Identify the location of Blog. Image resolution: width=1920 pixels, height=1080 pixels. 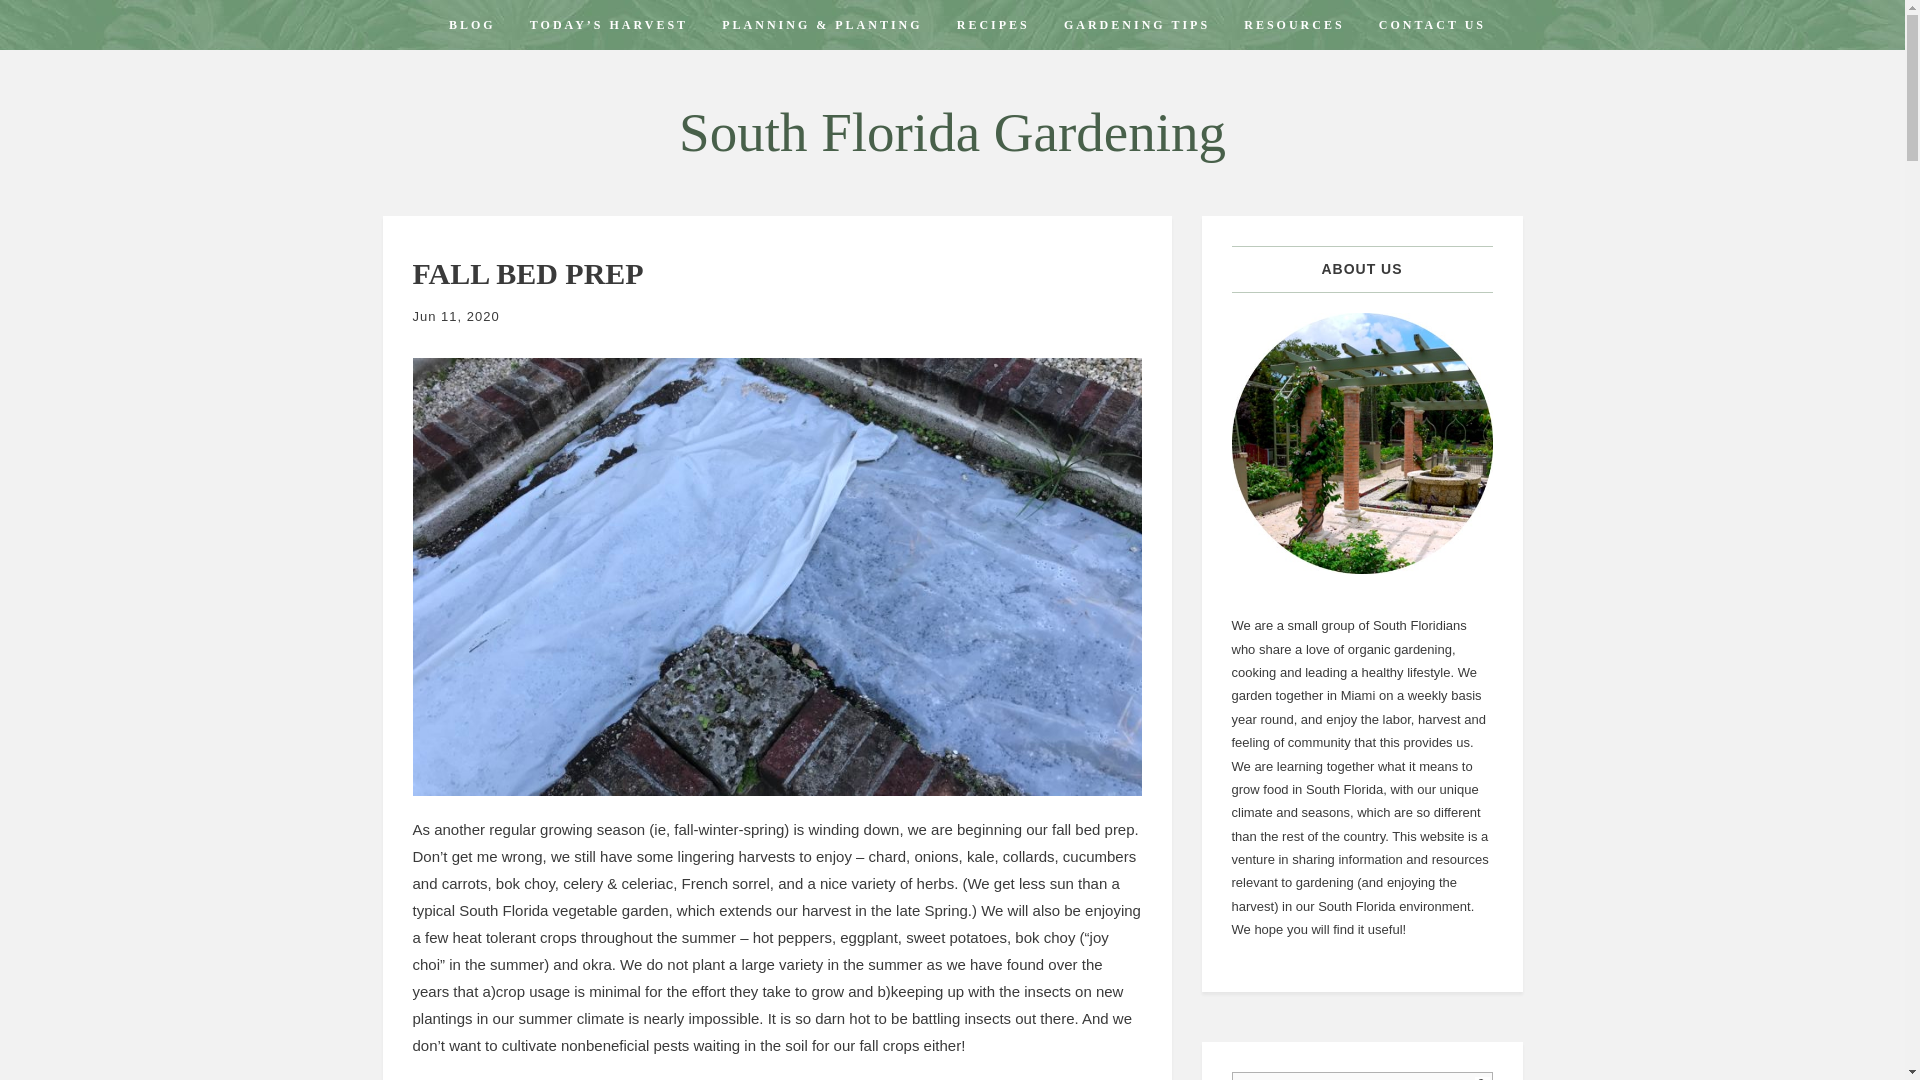
(472, 24).